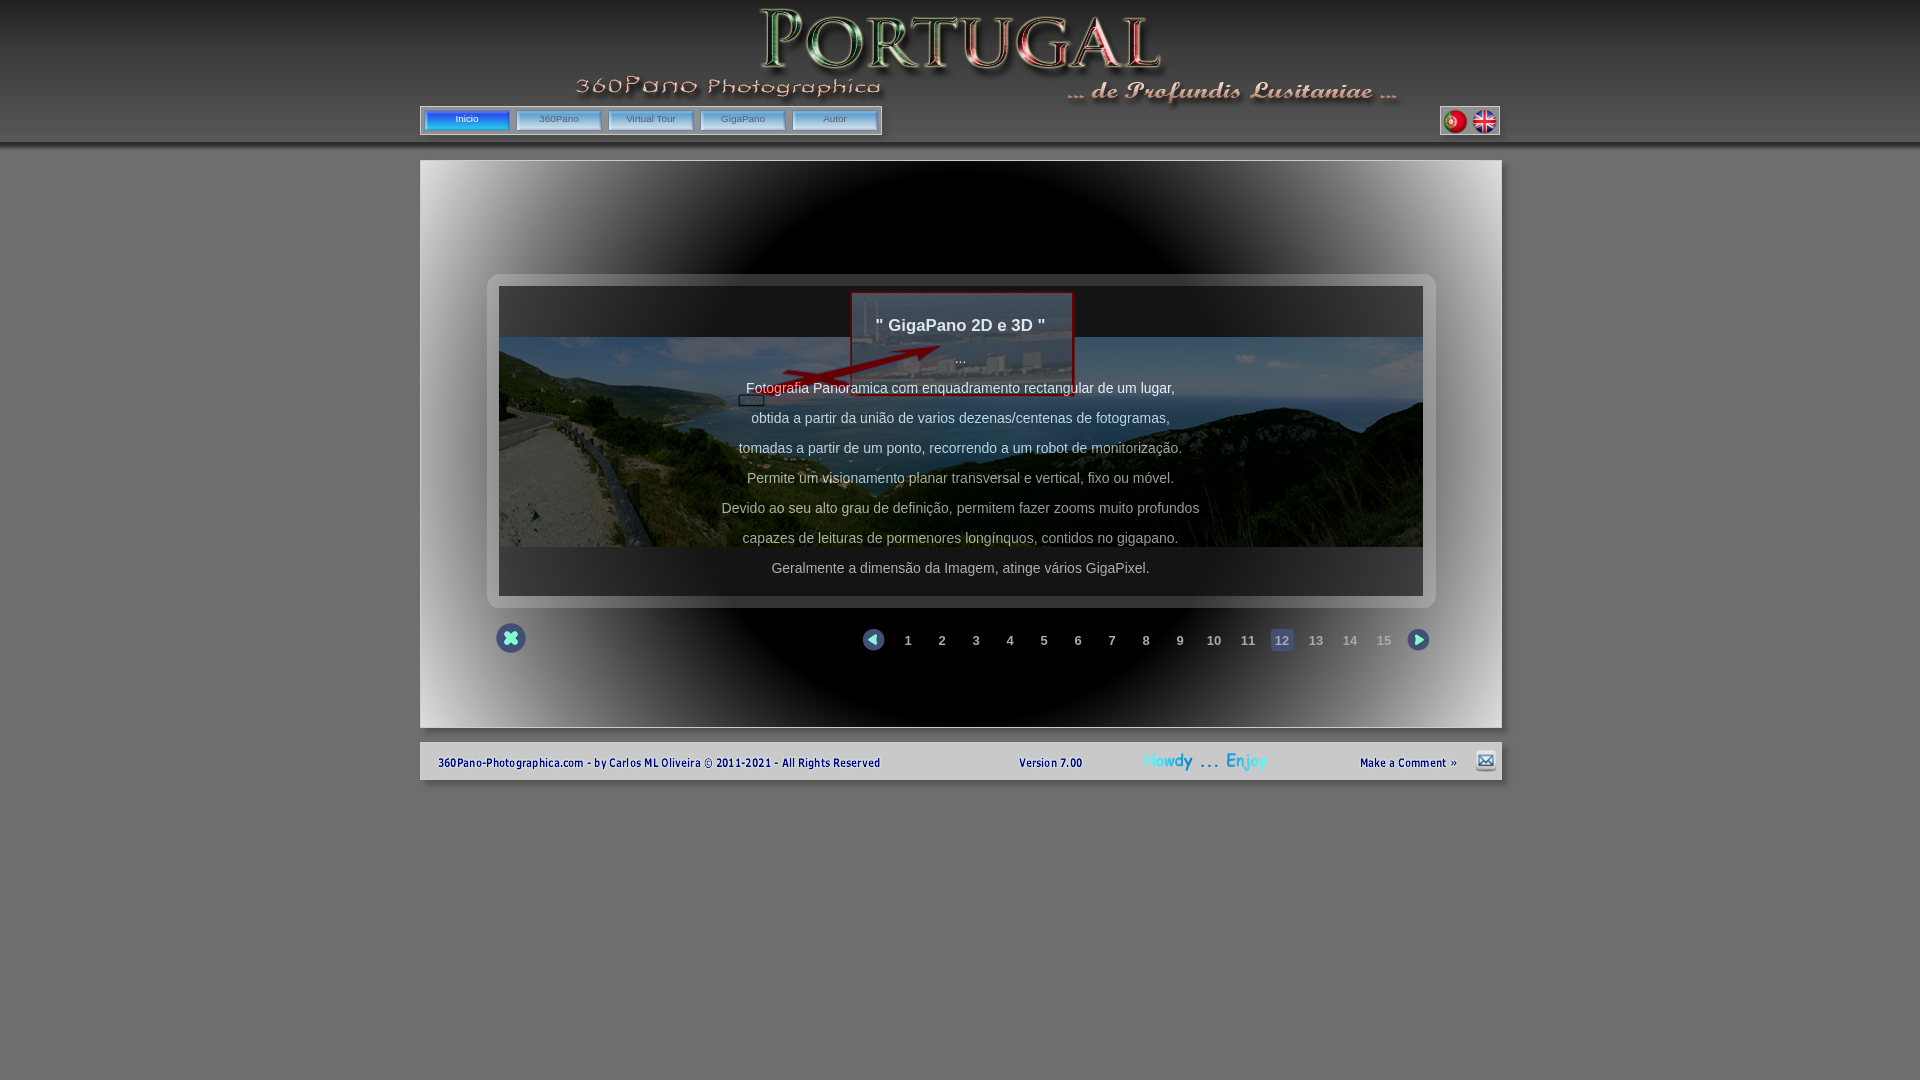  What do you see at coordinates (909, 640) in the screenshot?
I see `1` at bounding box center [909, 640].